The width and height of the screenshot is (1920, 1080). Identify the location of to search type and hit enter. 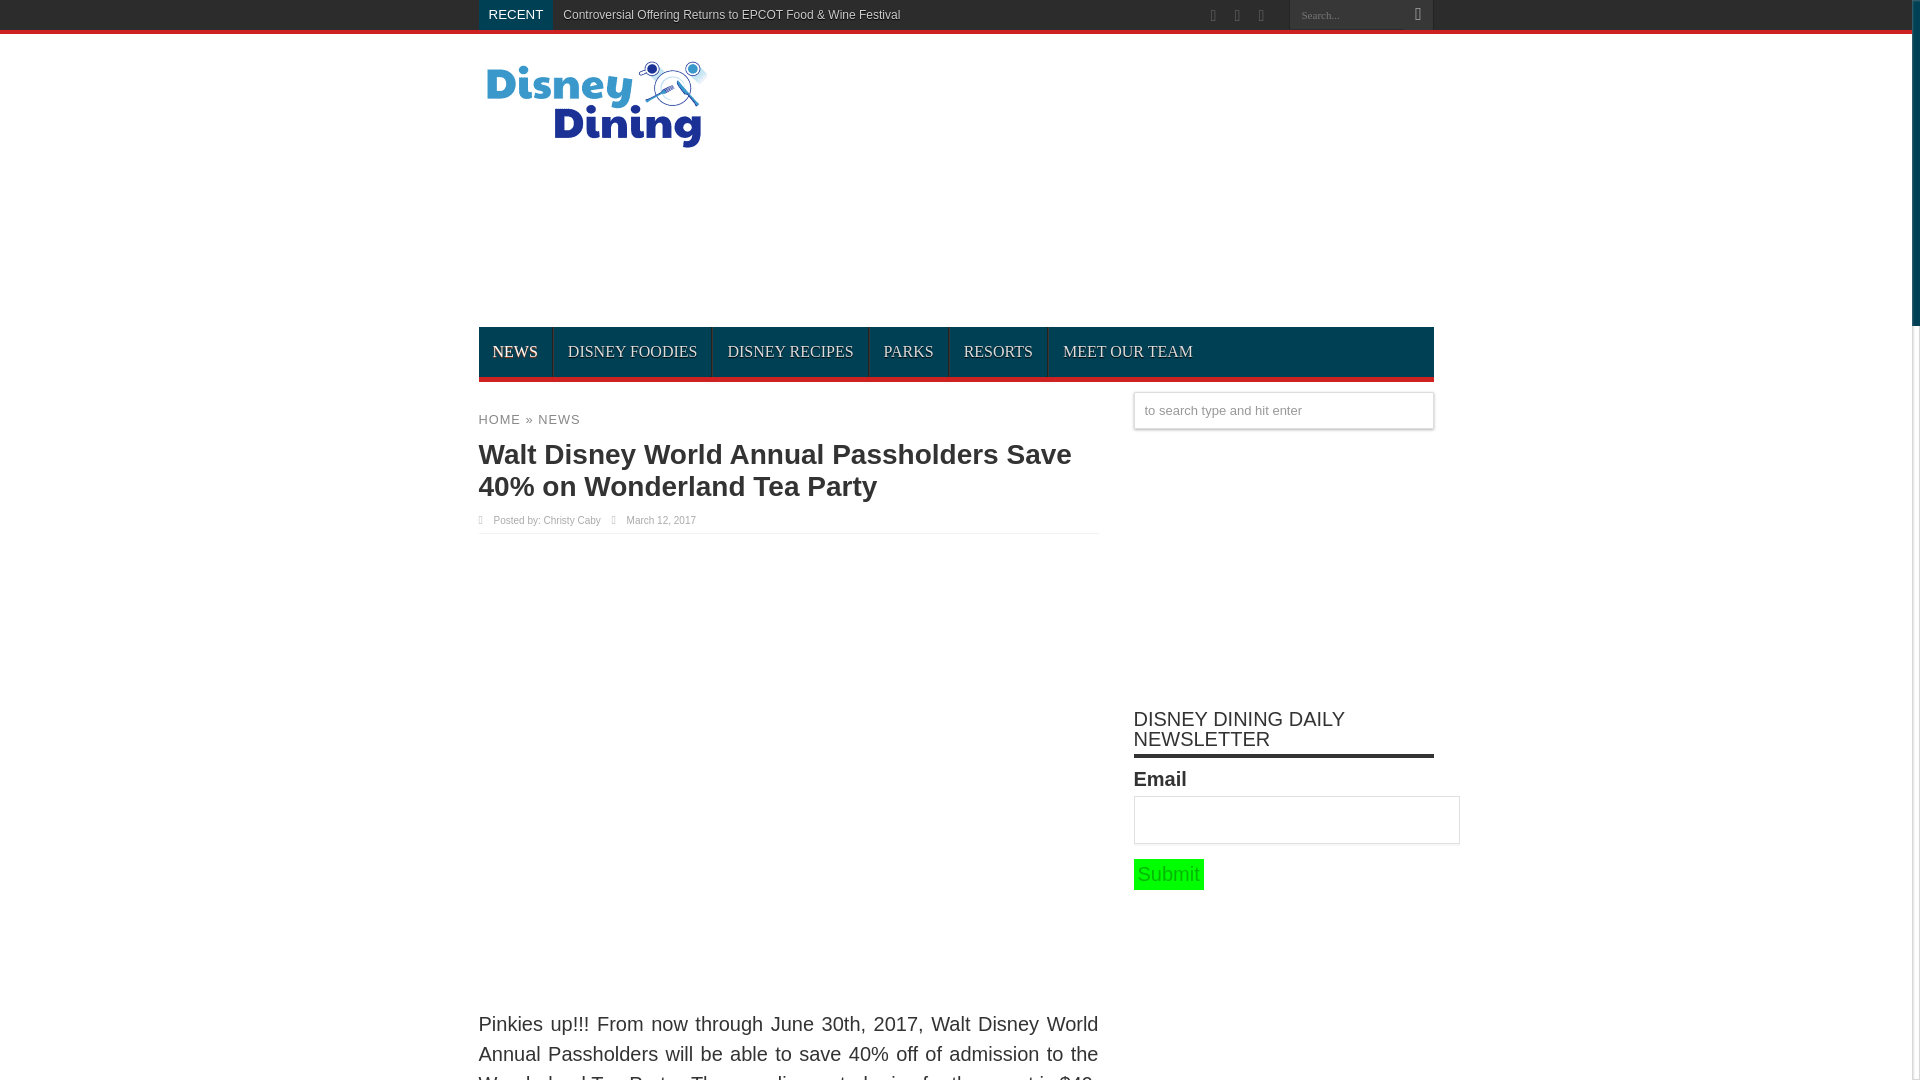
(1284, 410).